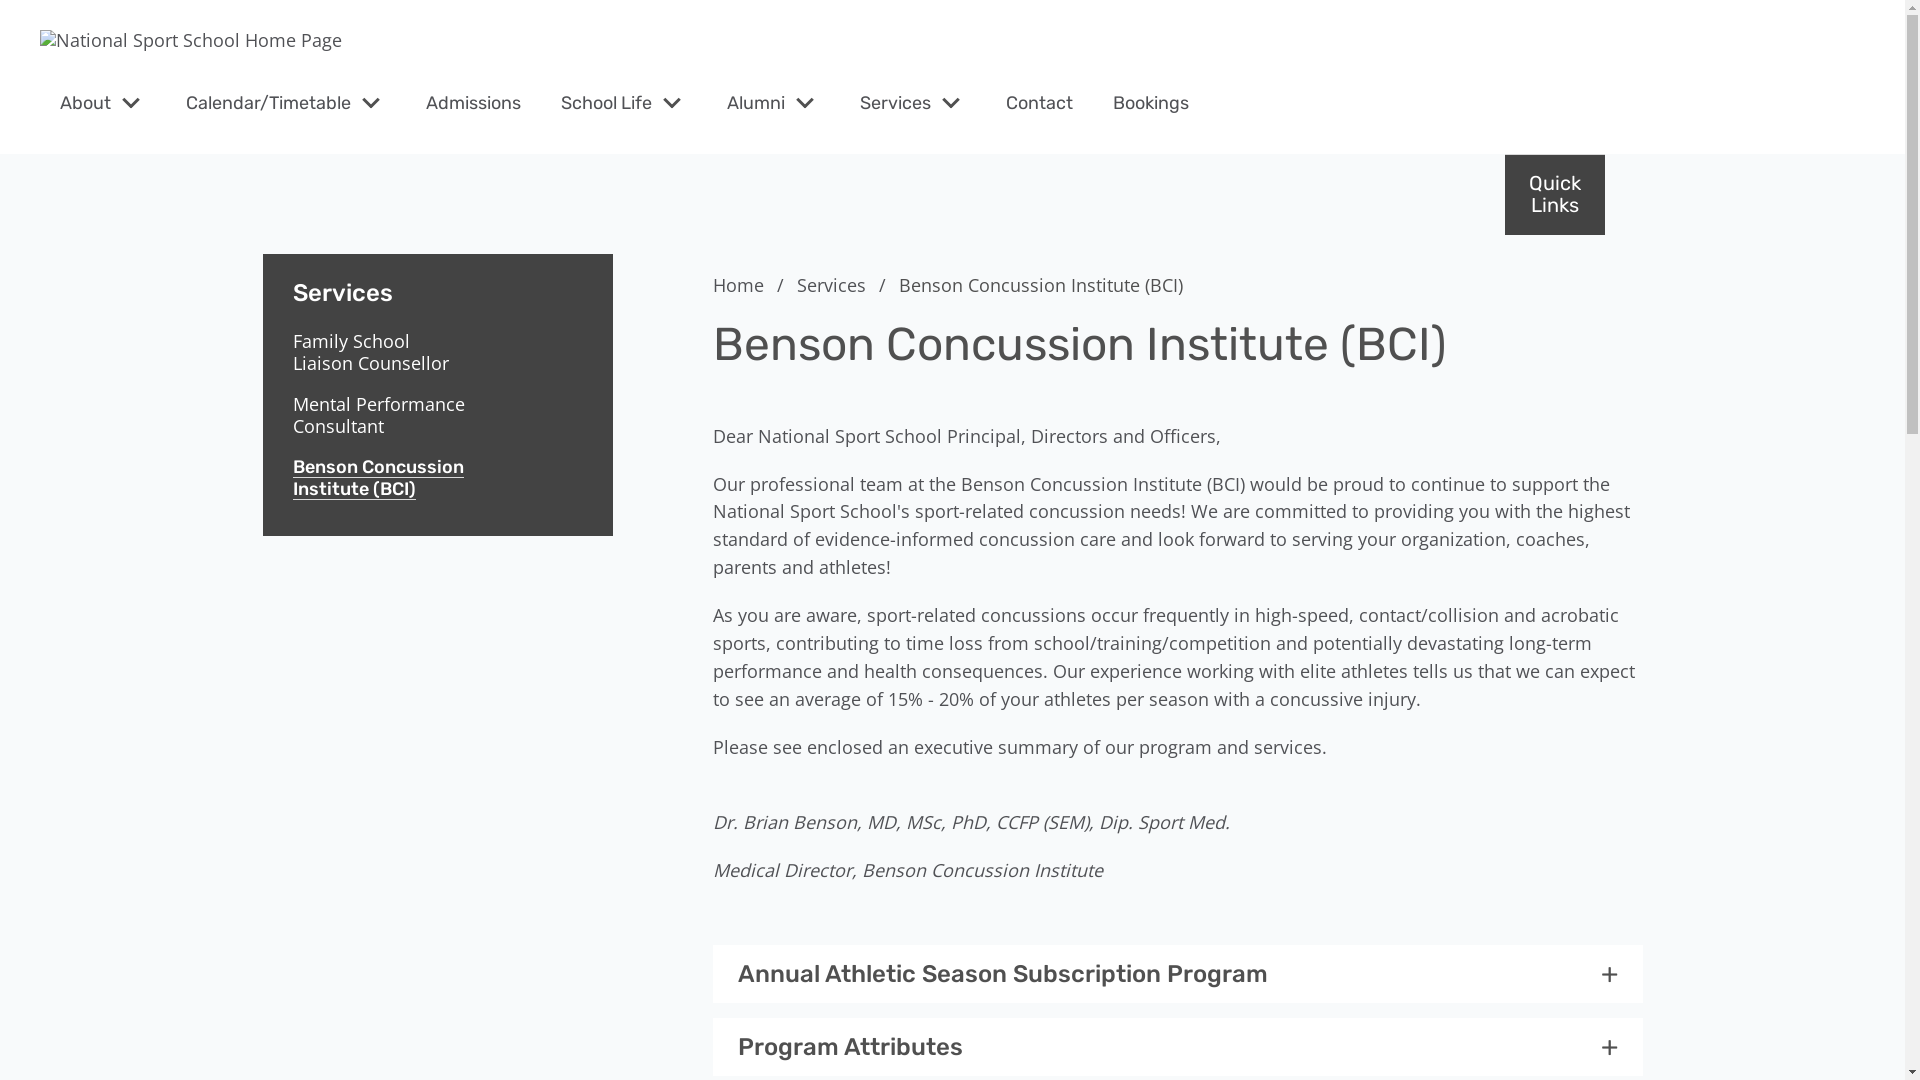 The image size is (1920, 1080). Describe the element at coordinates (1151, 103) in the screenshot. I see `Bookings` at that location.